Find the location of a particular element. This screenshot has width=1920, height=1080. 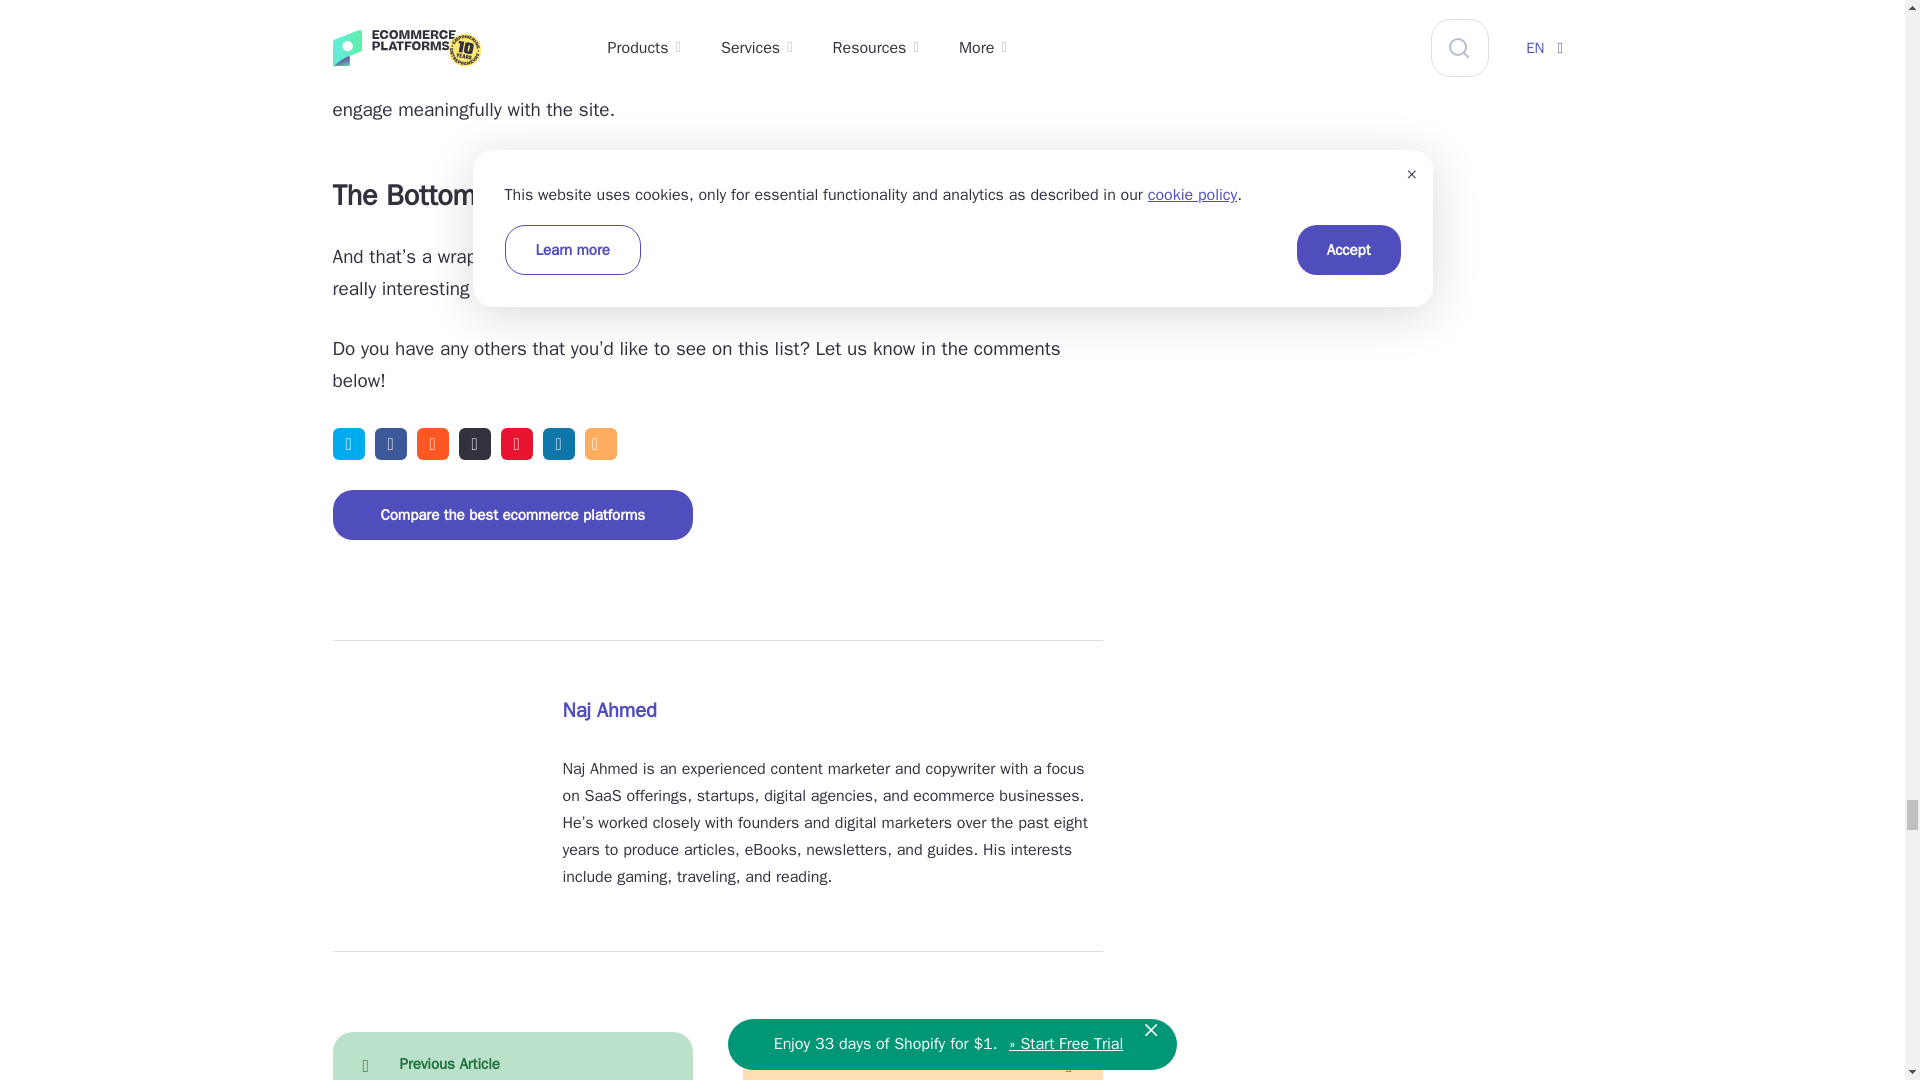

Tweet is located at coordinates (348, 444).